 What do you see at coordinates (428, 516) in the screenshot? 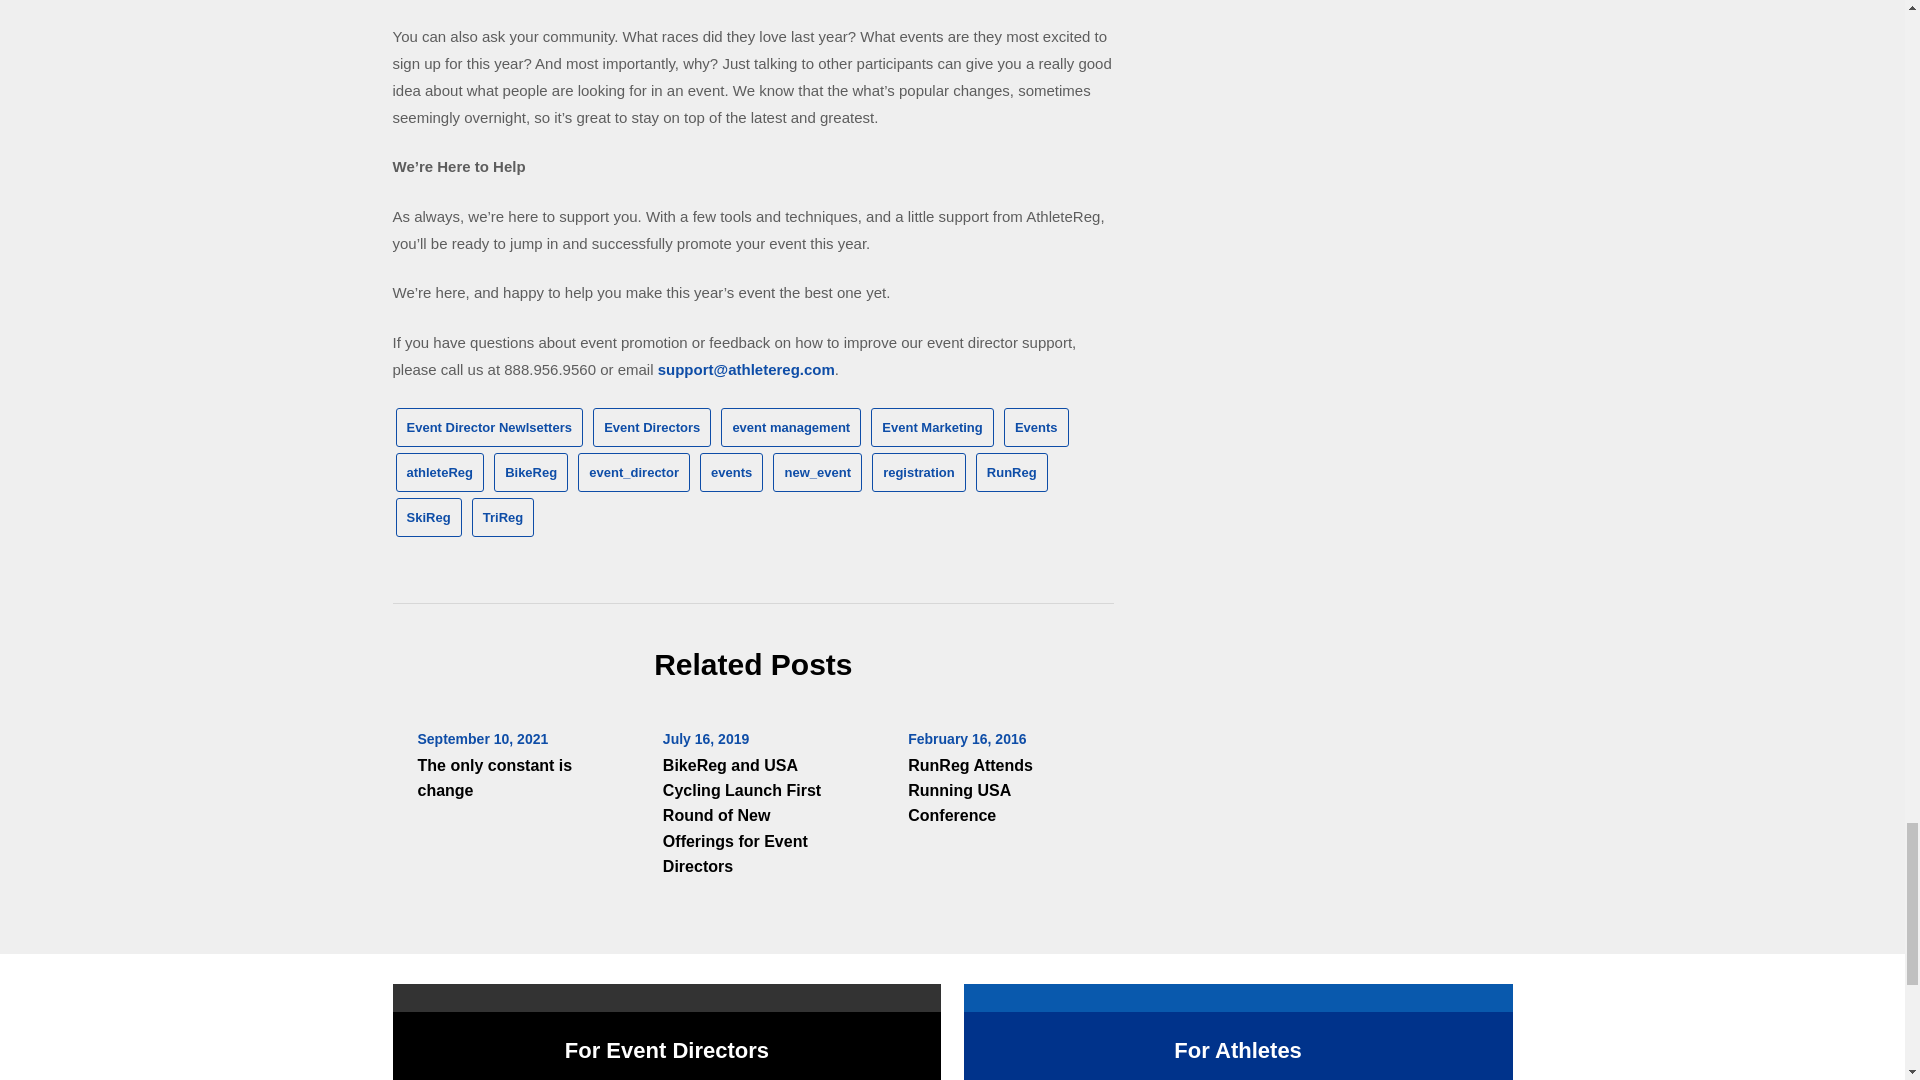
I see `SkiReg` at bounding box center [428, 516].